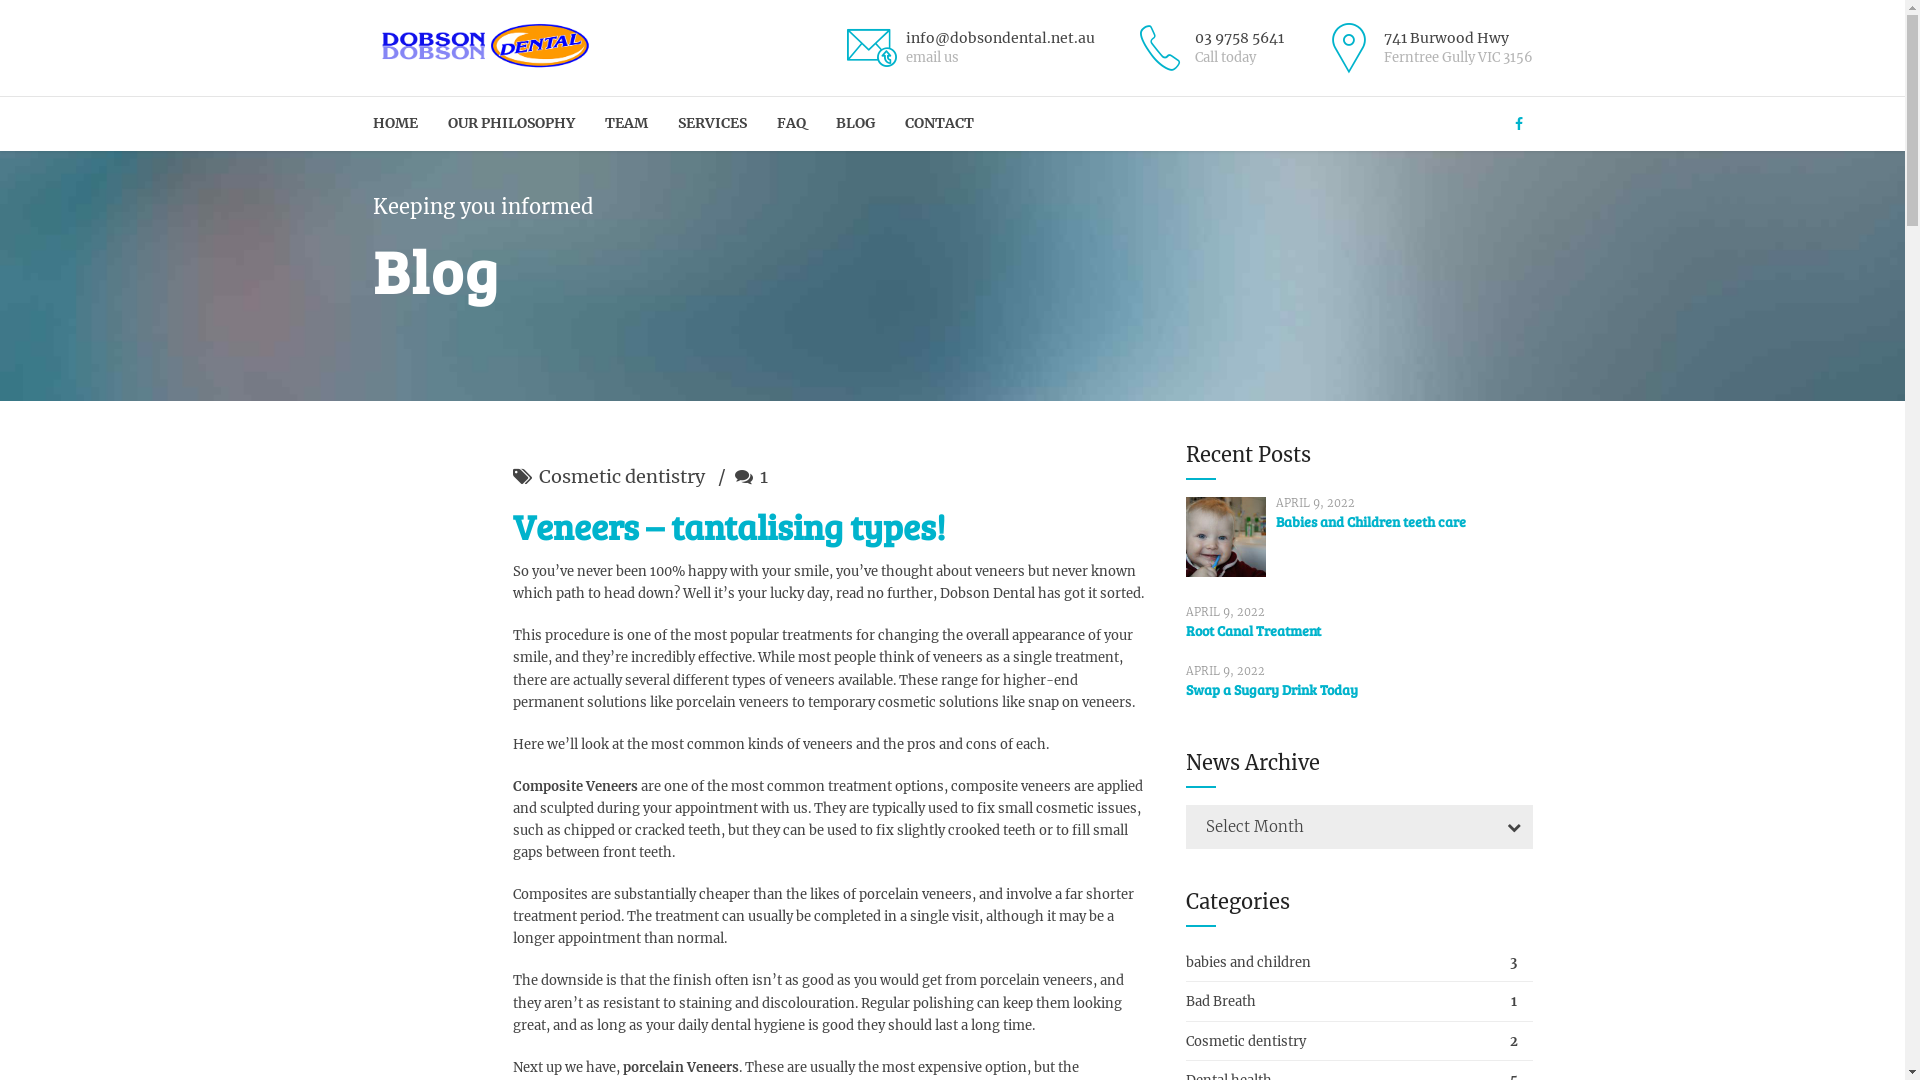 This screenshot has width=1920, height=1080. Describe the element at coordinates (750, 478) in the screenshot. I see `1` at that location.